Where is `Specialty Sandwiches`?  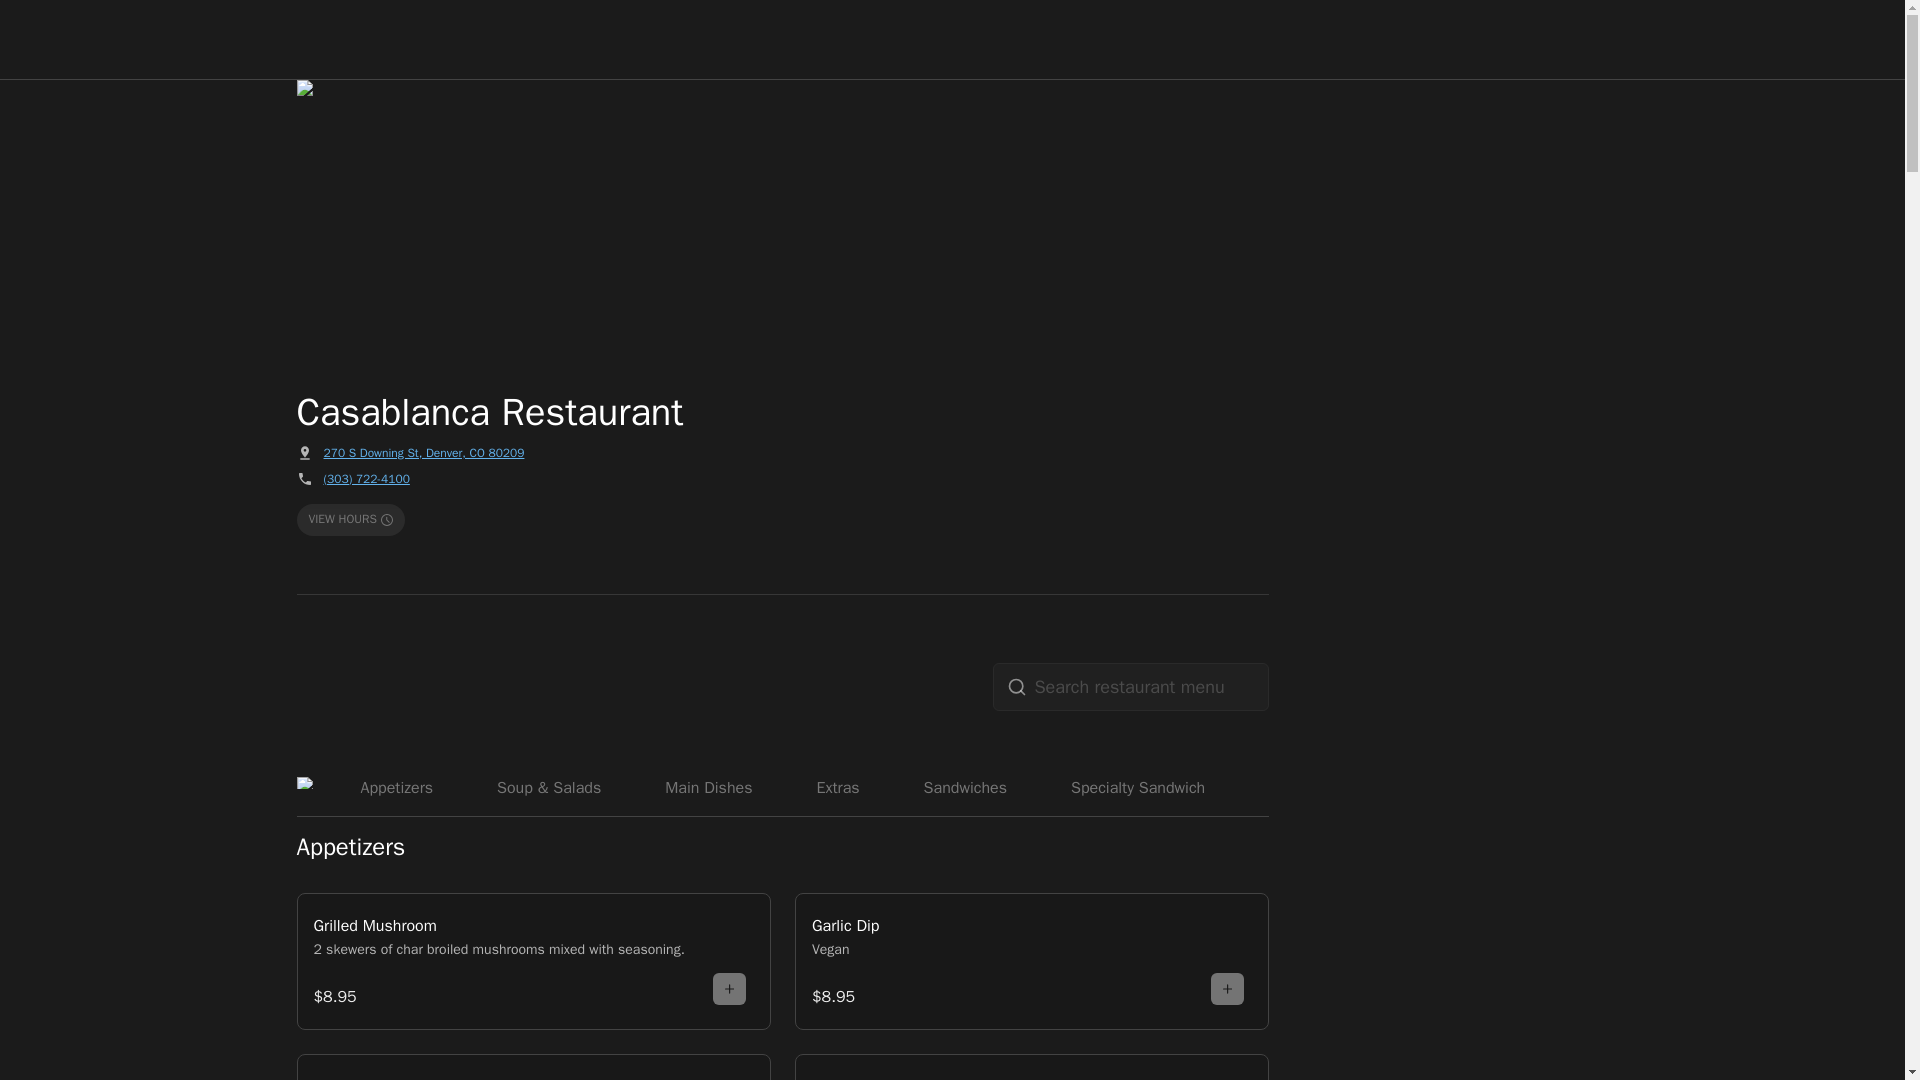 Specialty Sandwiches is located at coordinates (1146, 784).